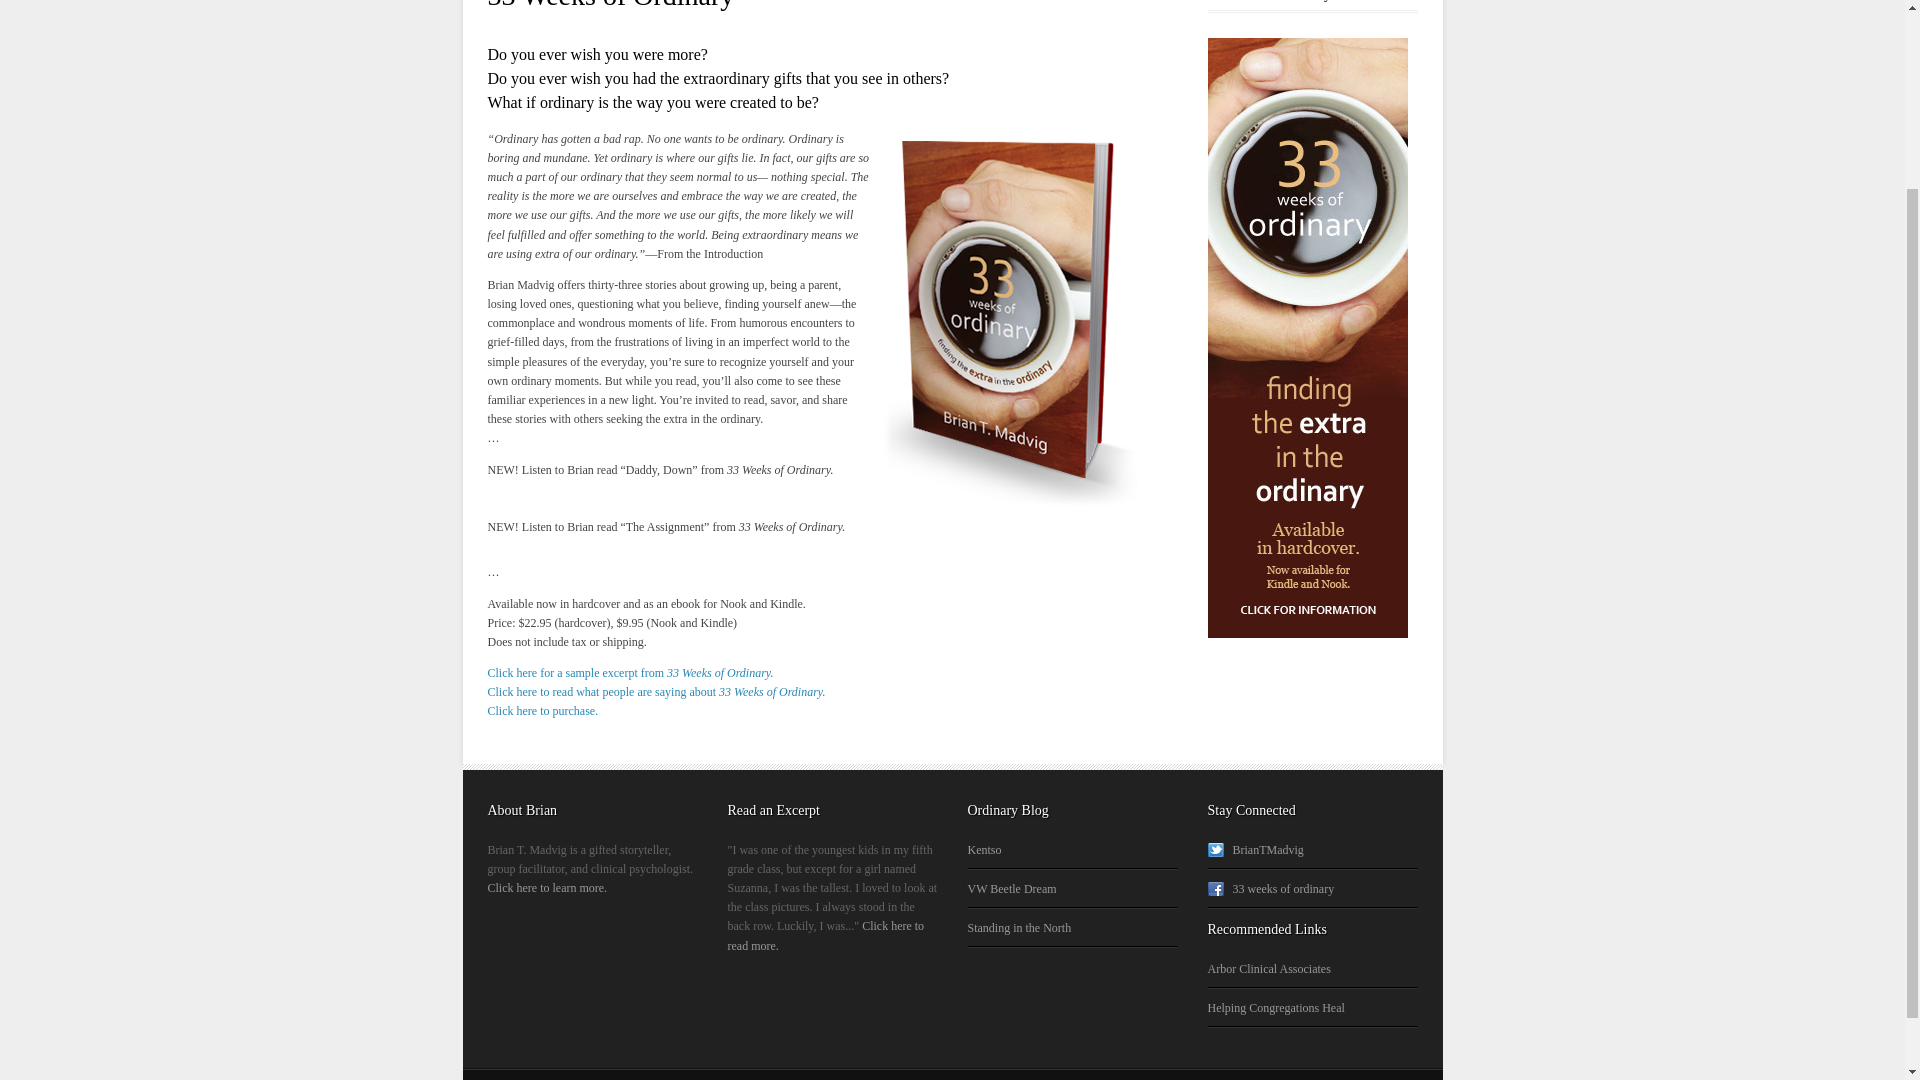 The height and width of the screenshot is (1080, 1920). I want to click on Arbor Clinical Associates, so click(1268, 969).